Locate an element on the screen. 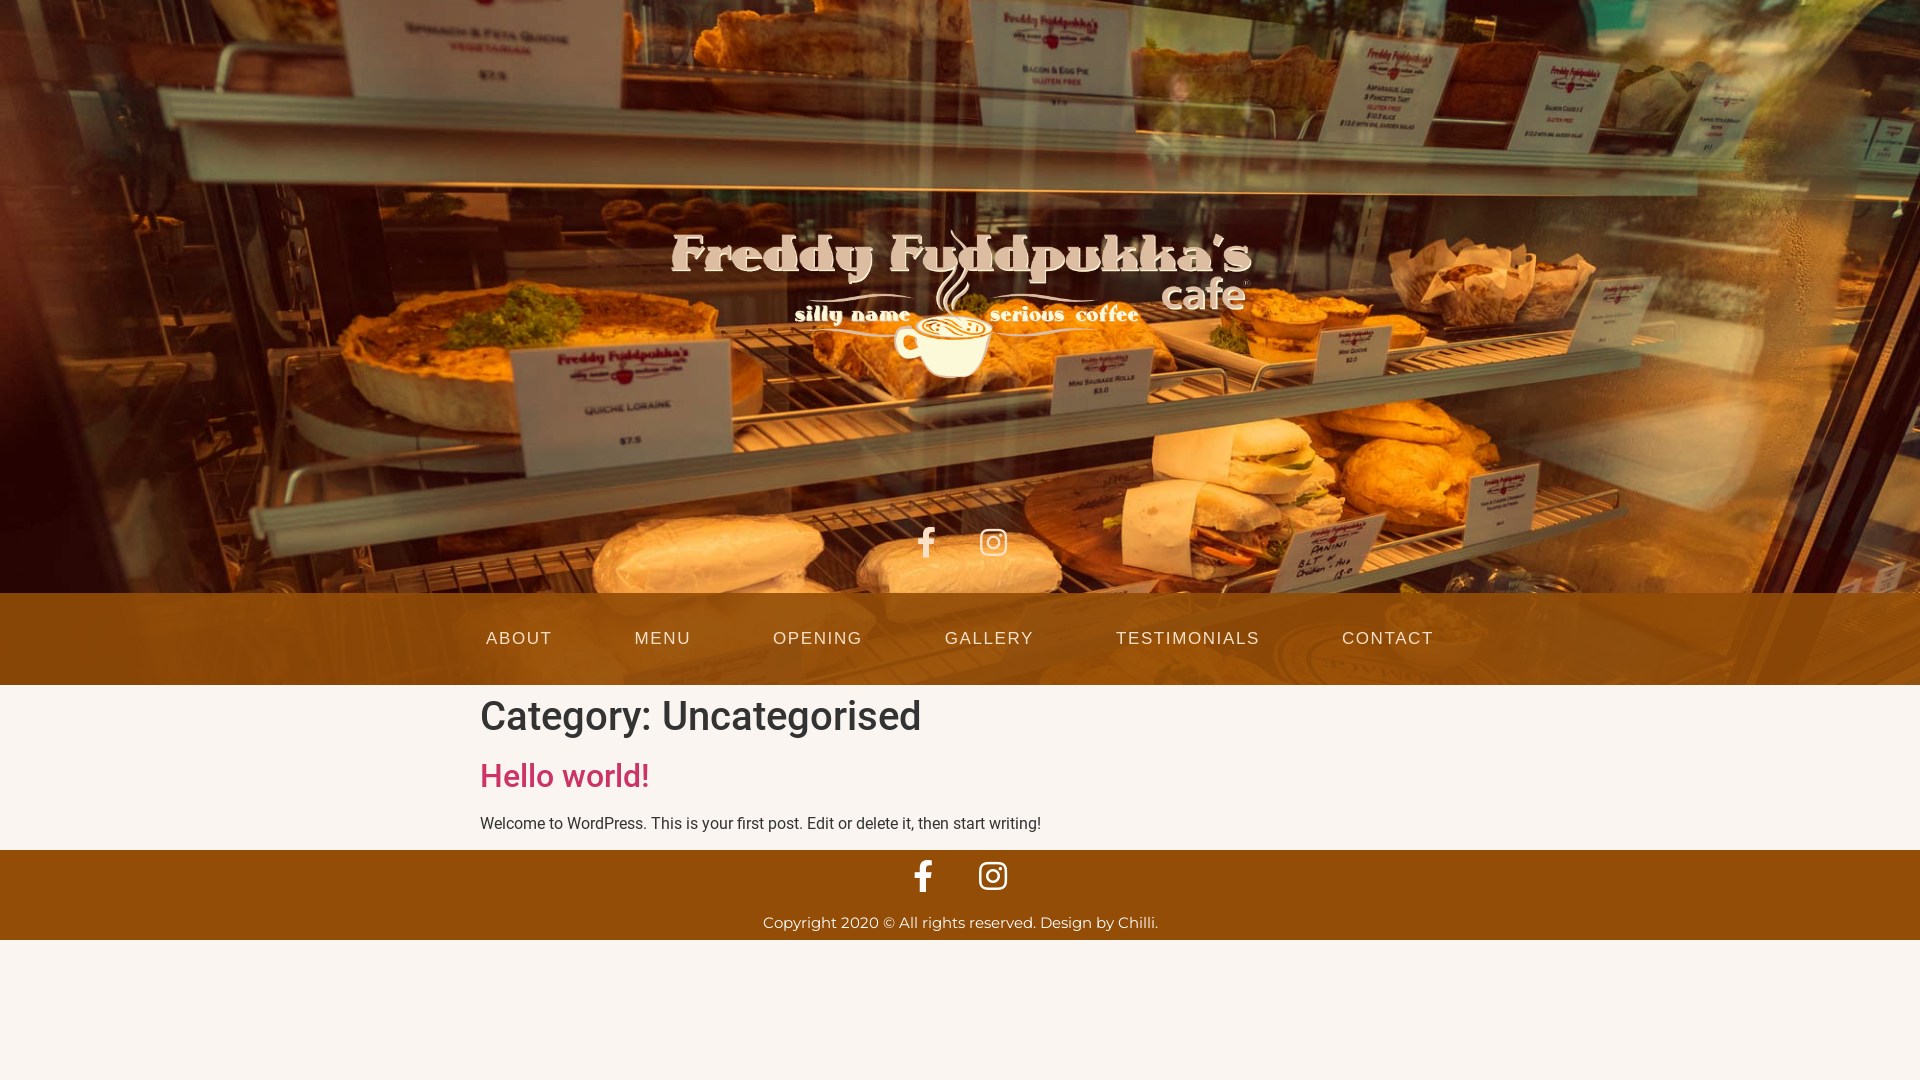  CONTACT is located at coordinates (1388, 638).